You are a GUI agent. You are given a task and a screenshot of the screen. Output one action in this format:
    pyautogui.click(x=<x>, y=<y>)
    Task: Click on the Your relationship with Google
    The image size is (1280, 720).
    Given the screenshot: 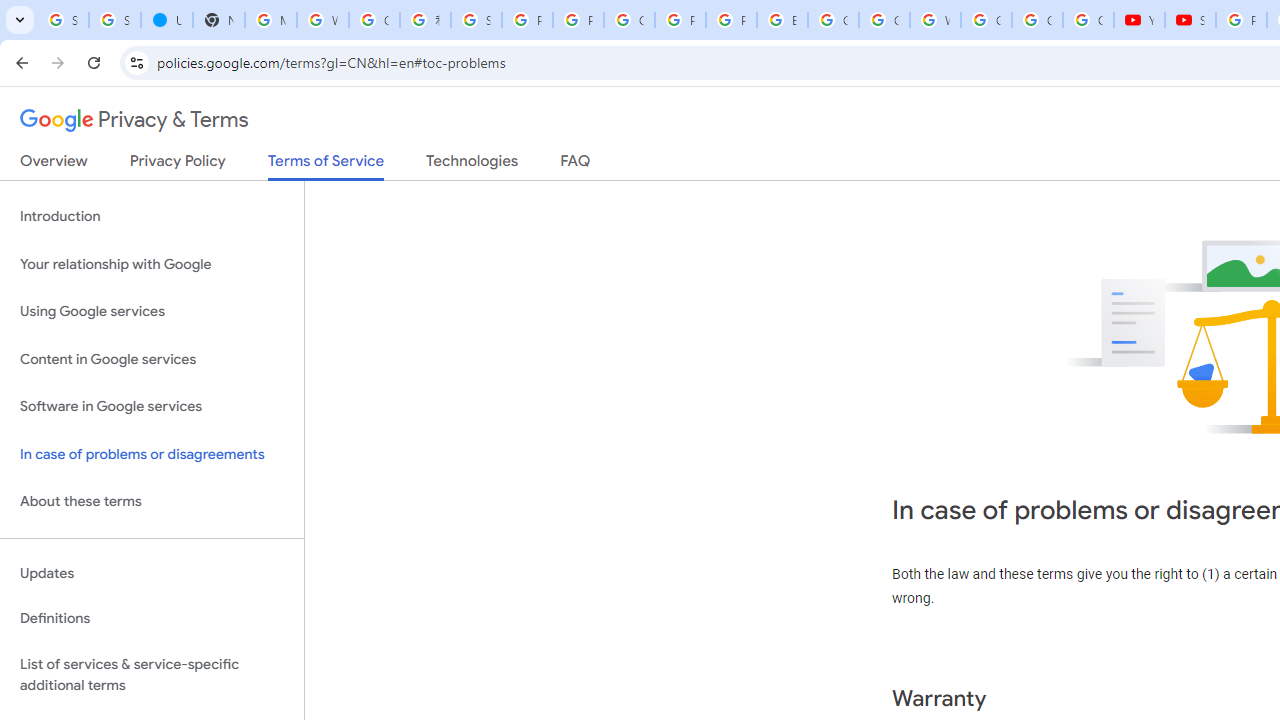 What is the action you would take?
    pyautogui.click(x=152, y=264)
    